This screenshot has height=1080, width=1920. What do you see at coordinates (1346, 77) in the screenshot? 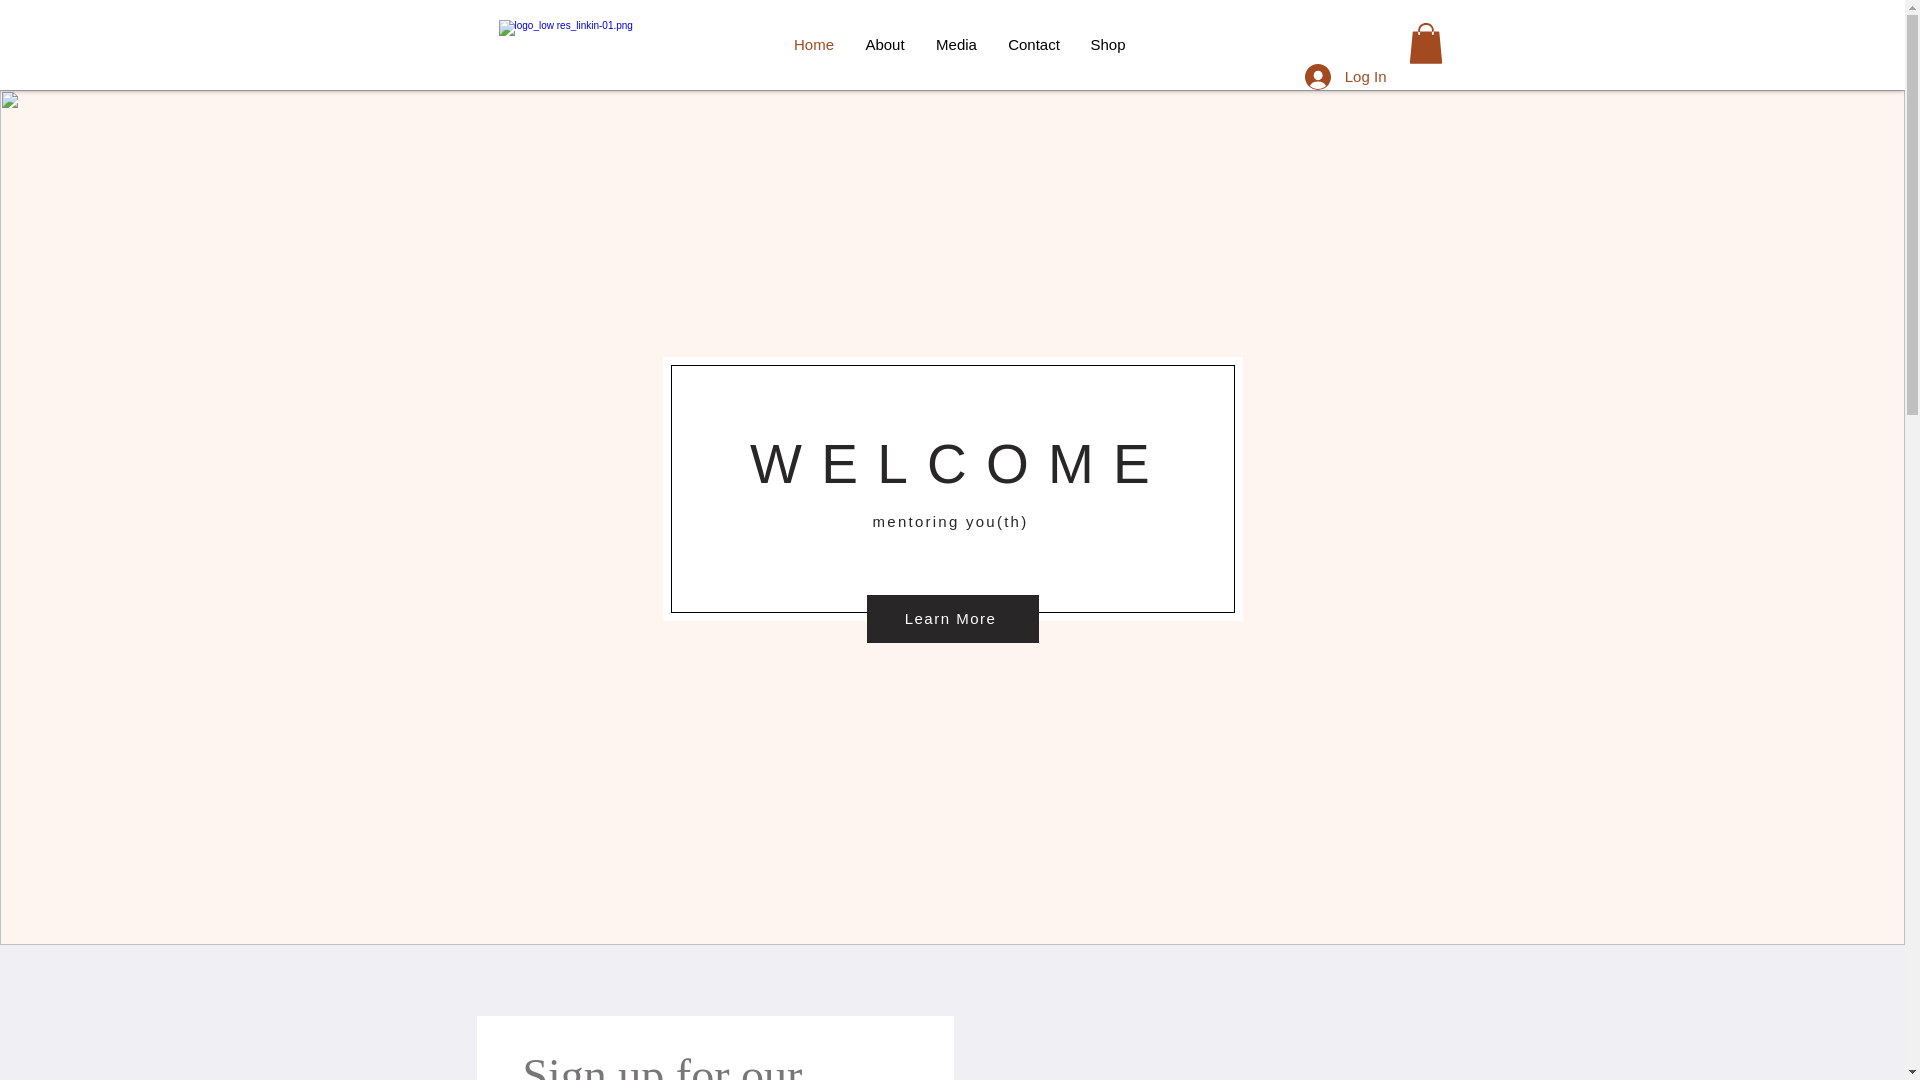
I see `Log In` at bounding box center [1346, 77].